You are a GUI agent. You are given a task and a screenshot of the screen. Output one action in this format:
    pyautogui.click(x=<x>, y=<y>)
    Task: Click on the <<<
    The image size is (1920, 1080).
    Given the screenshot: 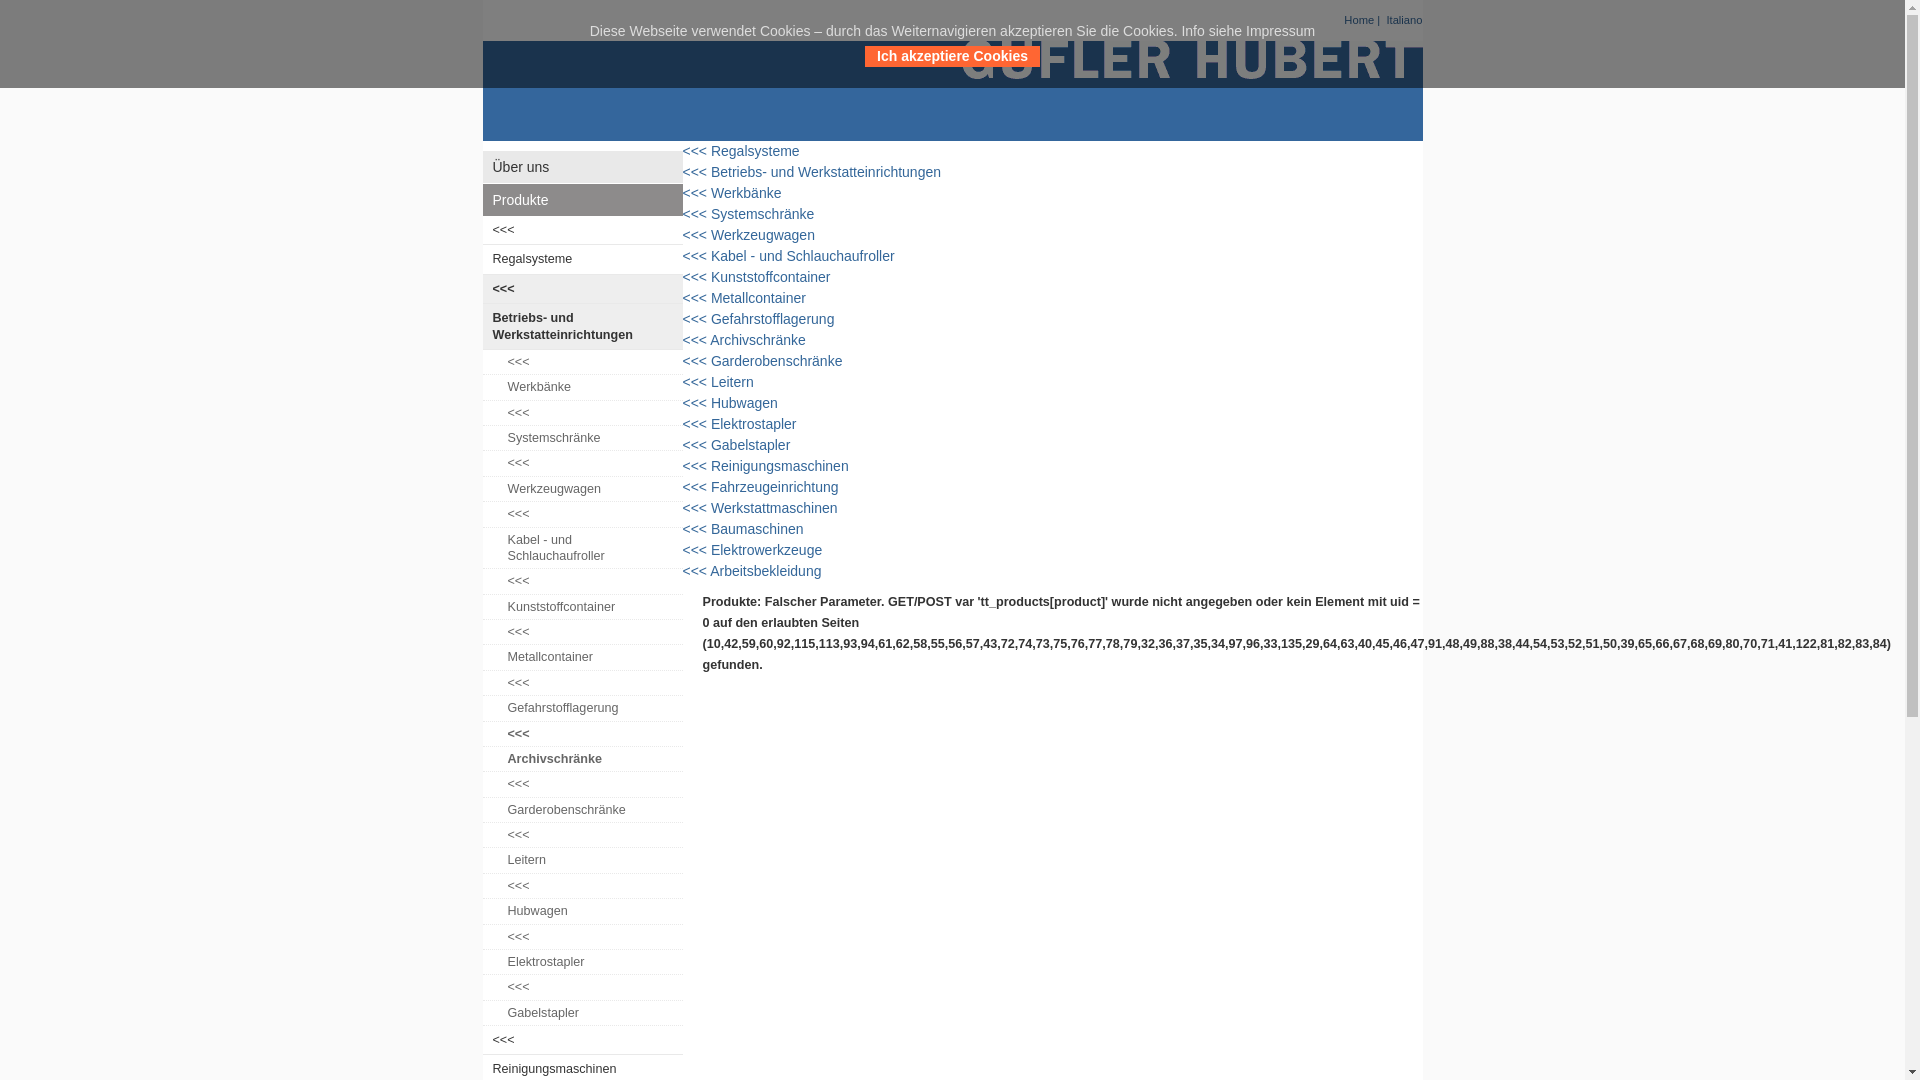 What is the action you would take?
    pyautogui.click(x=696, y=362)
    